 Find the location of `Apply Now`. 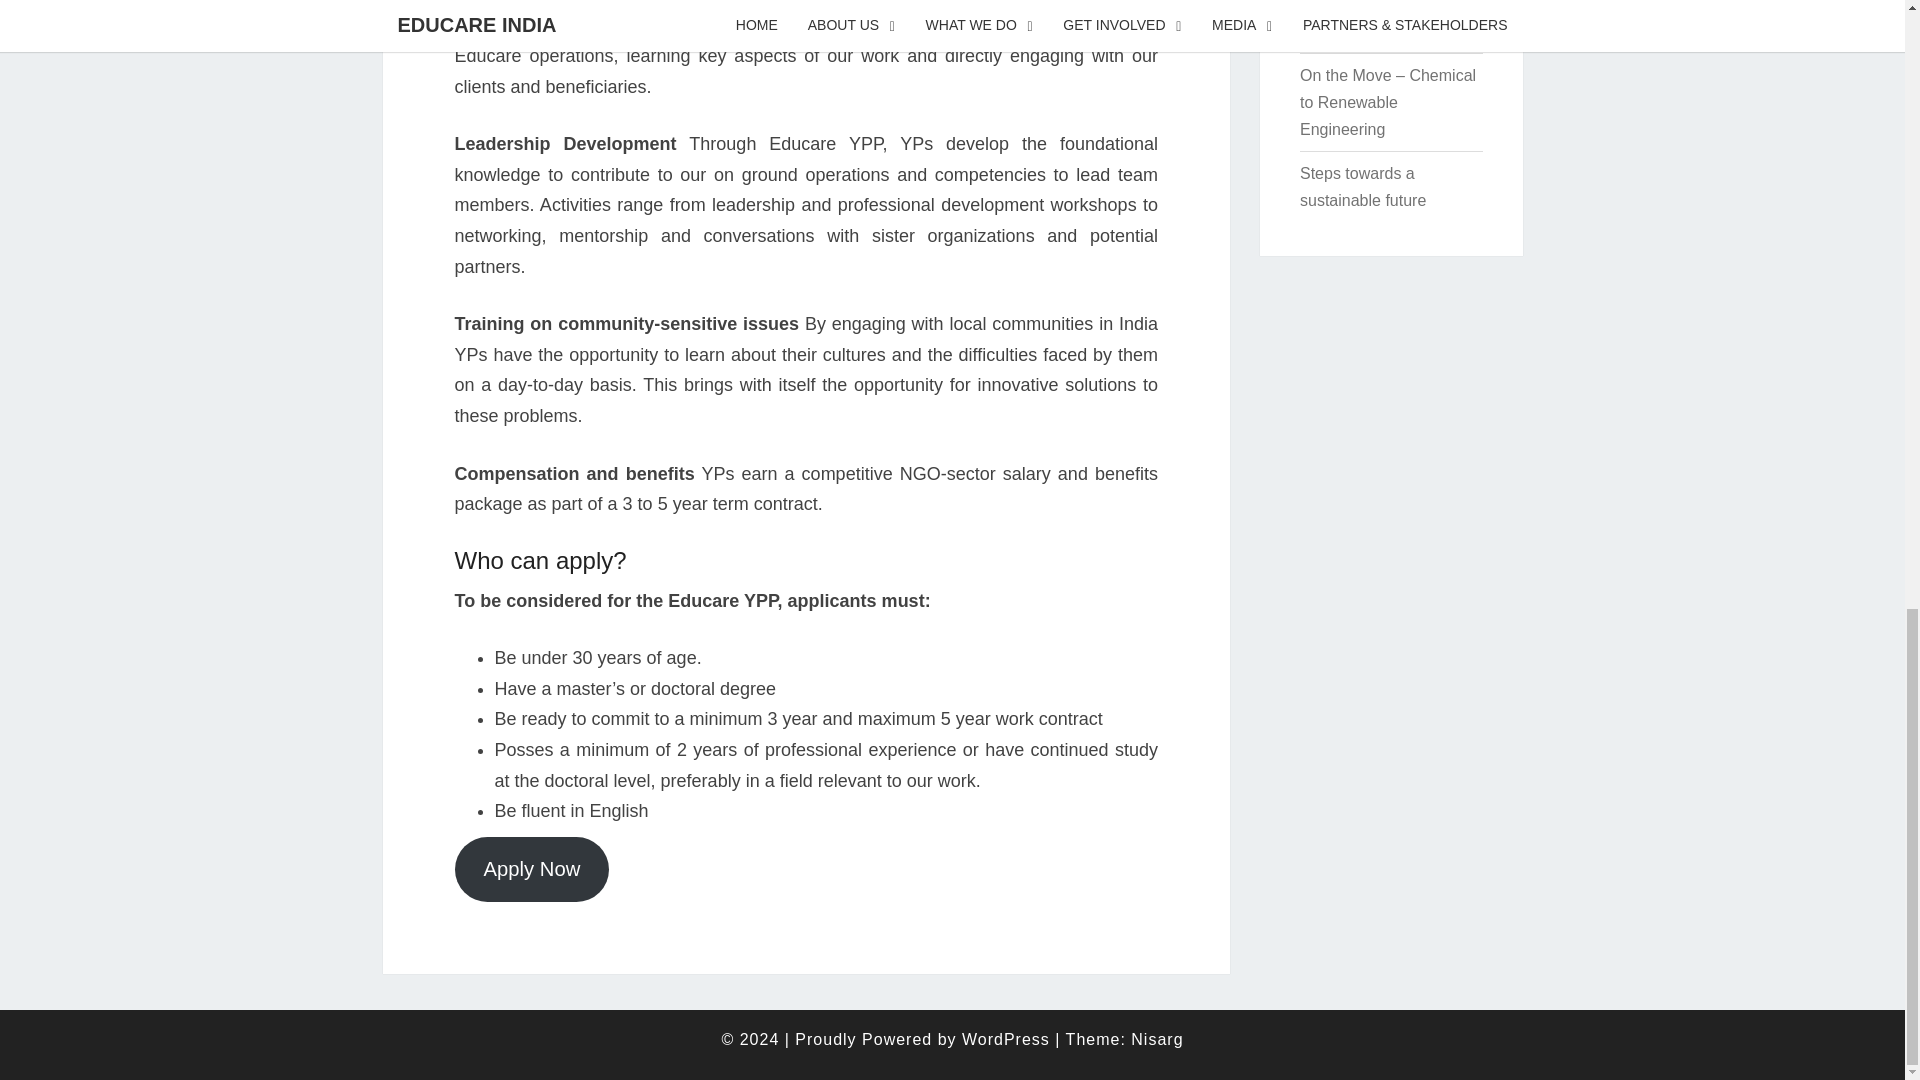

Apply Now is located at coordinates (530, 869).